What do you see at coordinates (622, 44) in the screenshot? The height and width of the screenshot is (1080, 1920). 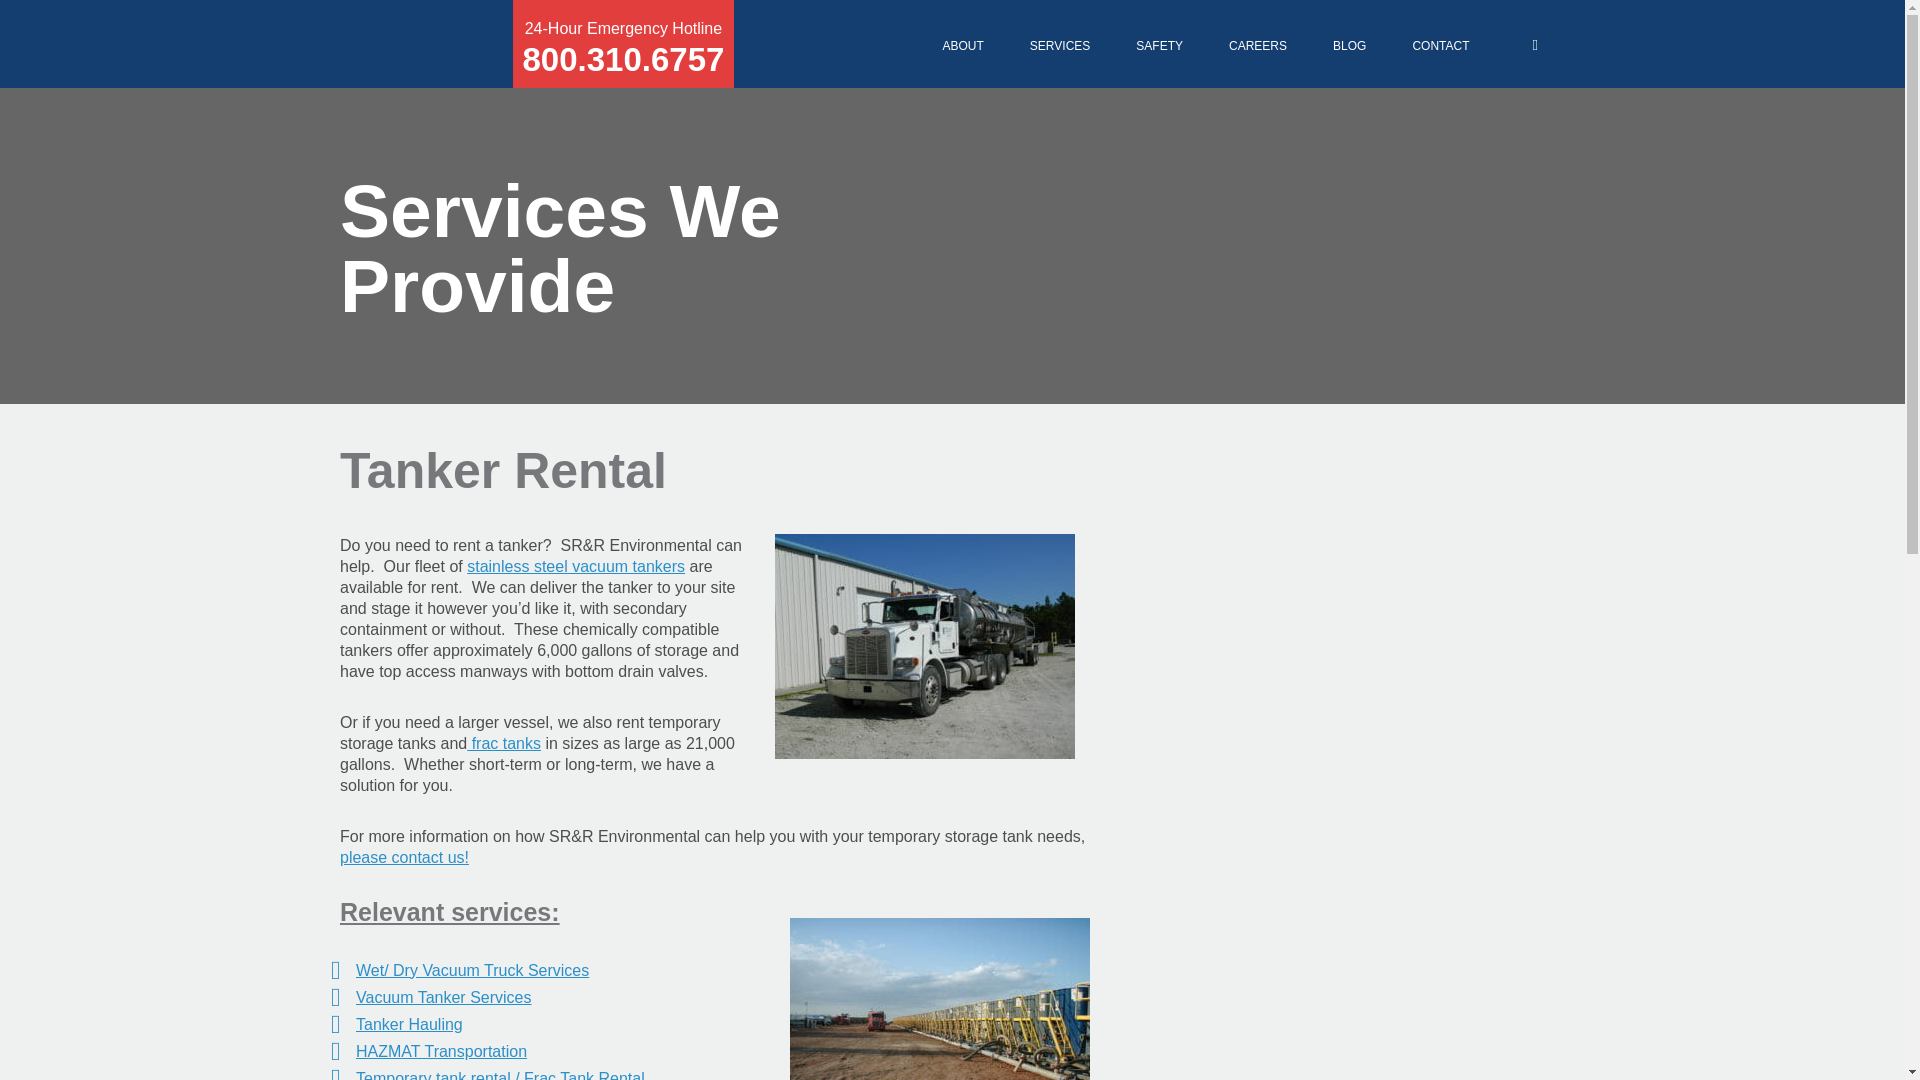 I see `Vacuum Tanker Services` at bounding box center [622, 44].